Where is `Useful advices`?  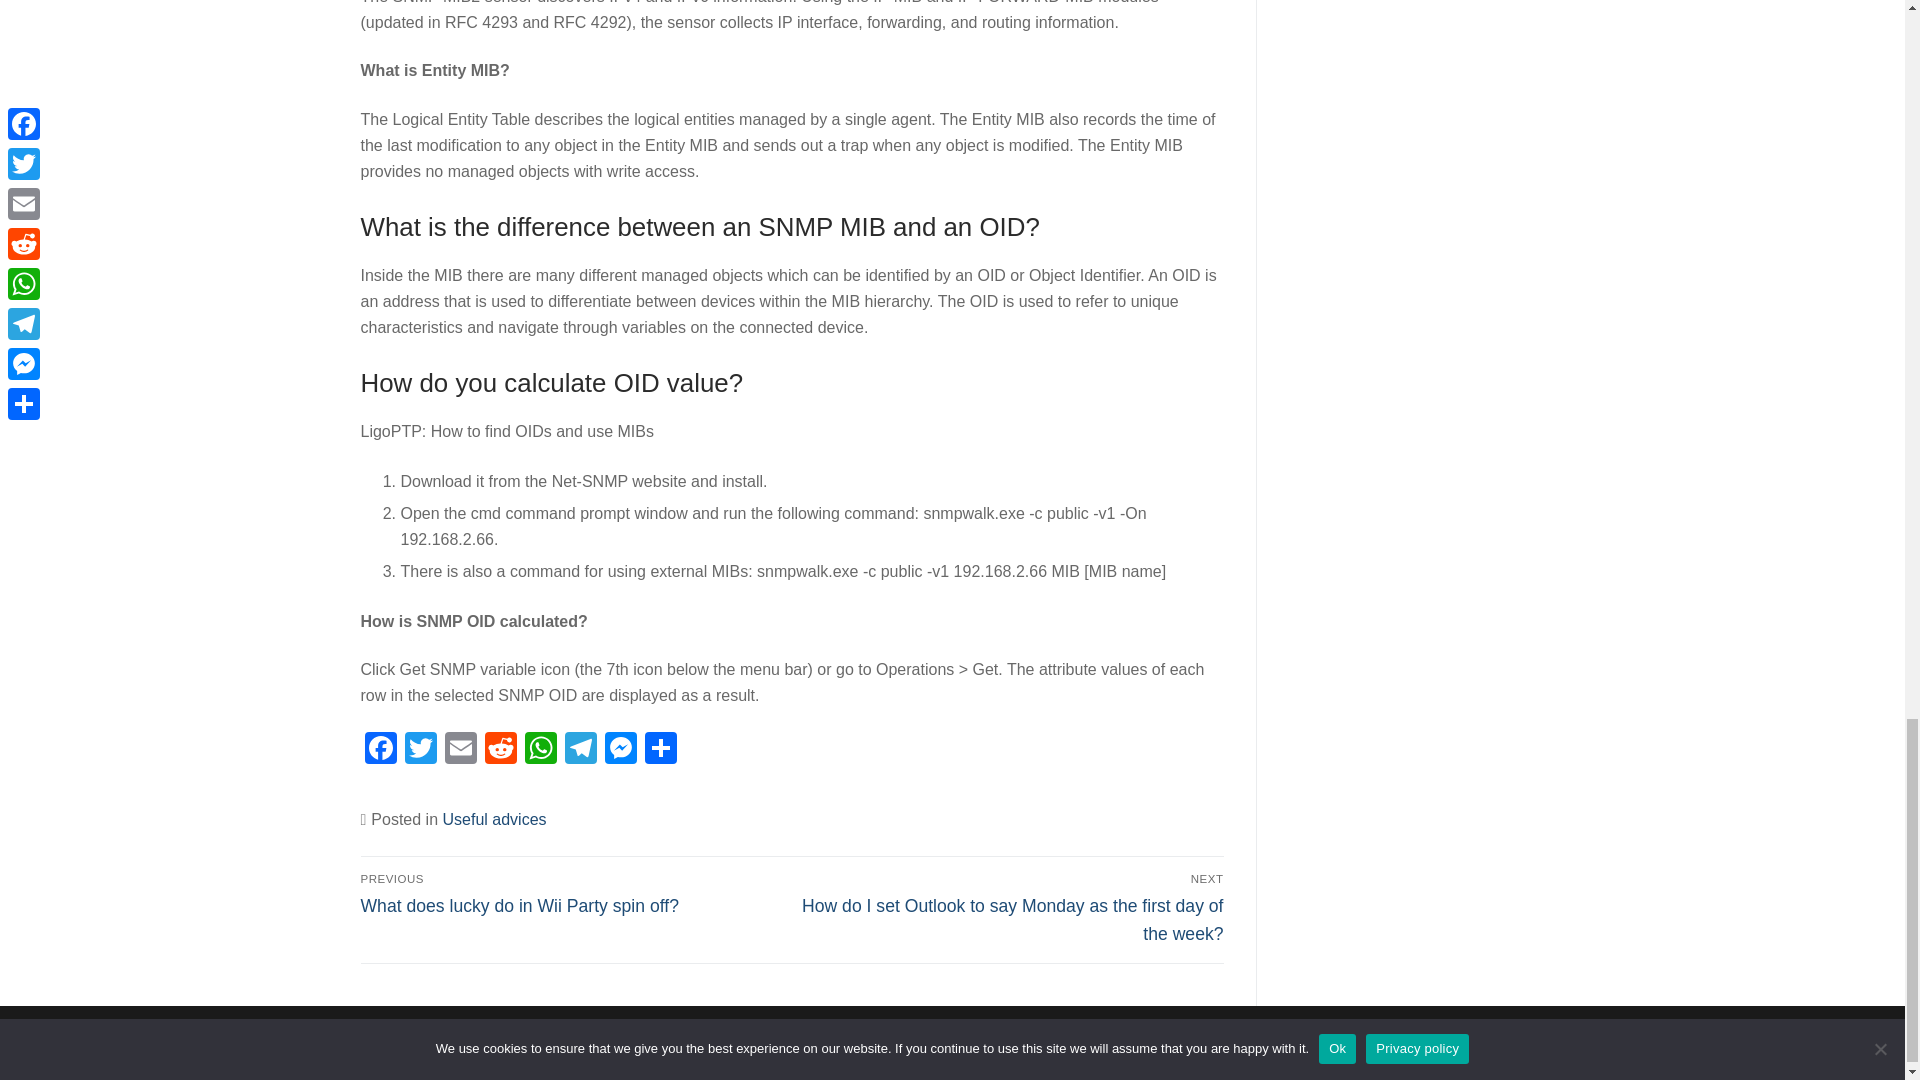
Useful advices is located at coordinates (493, 820).